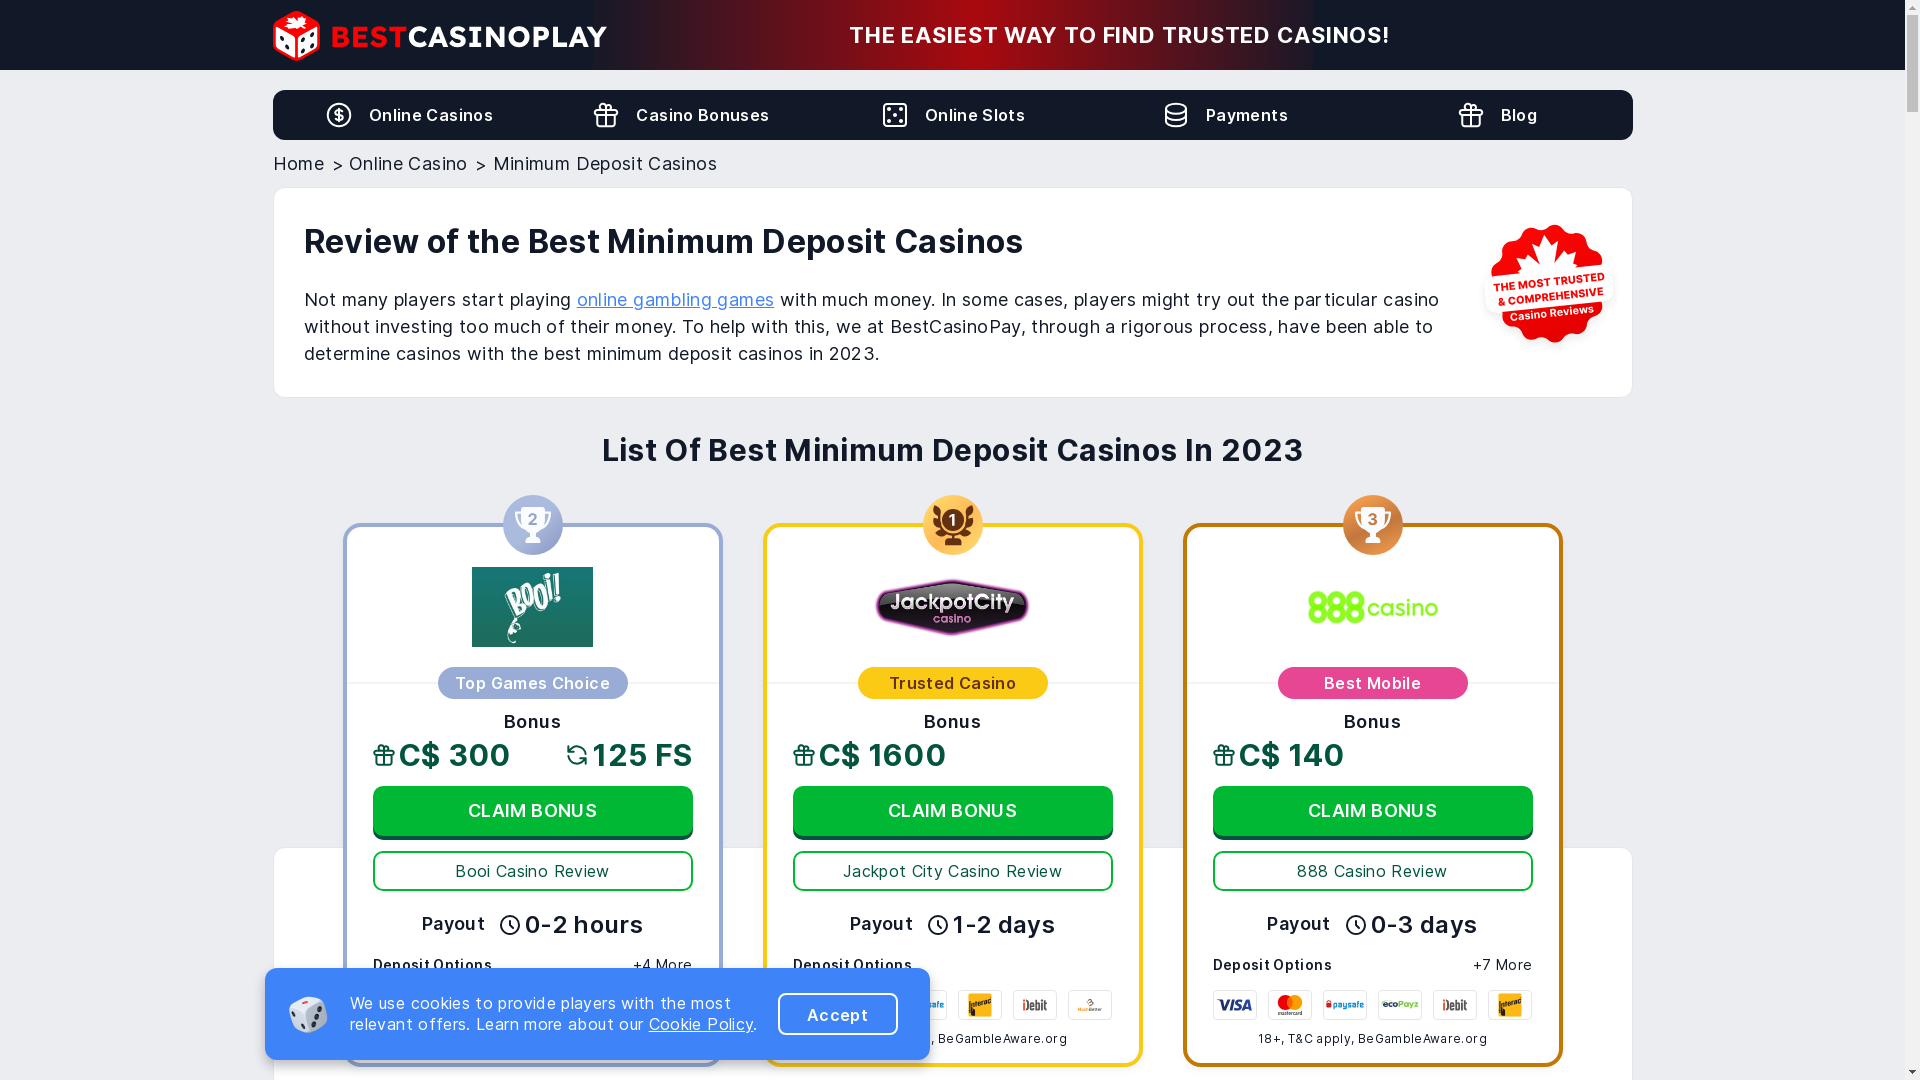 The image size is (1920, 1080). What do you see at coordinates (395, 1005) in the screenshot?
I see `Visa Card` at bounding box center [395, 1005].